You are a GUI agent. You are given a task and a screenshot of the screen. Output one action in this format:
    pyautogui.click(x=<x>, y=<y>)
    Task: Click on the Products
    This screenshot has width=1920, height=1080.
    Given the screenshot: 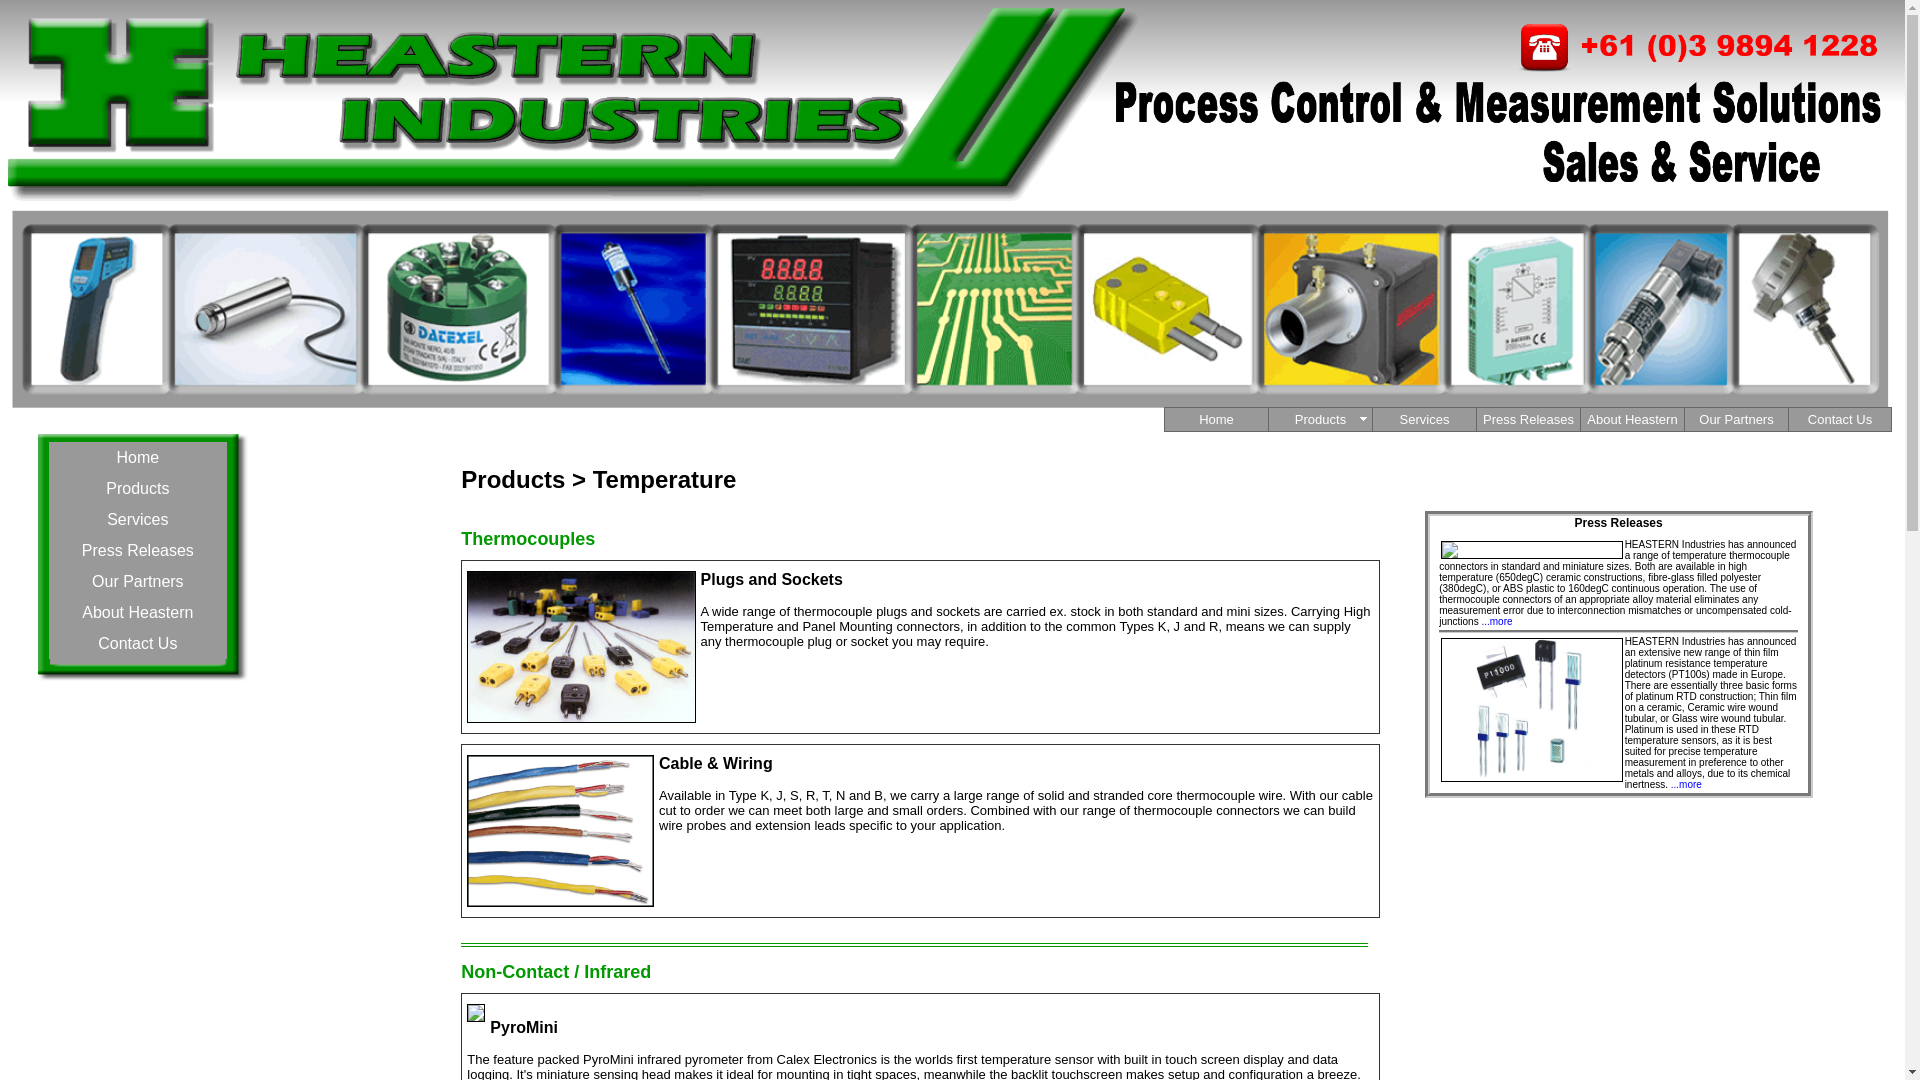 What is the action you would take?
    pyautogui.click(x=138, y=488)
    